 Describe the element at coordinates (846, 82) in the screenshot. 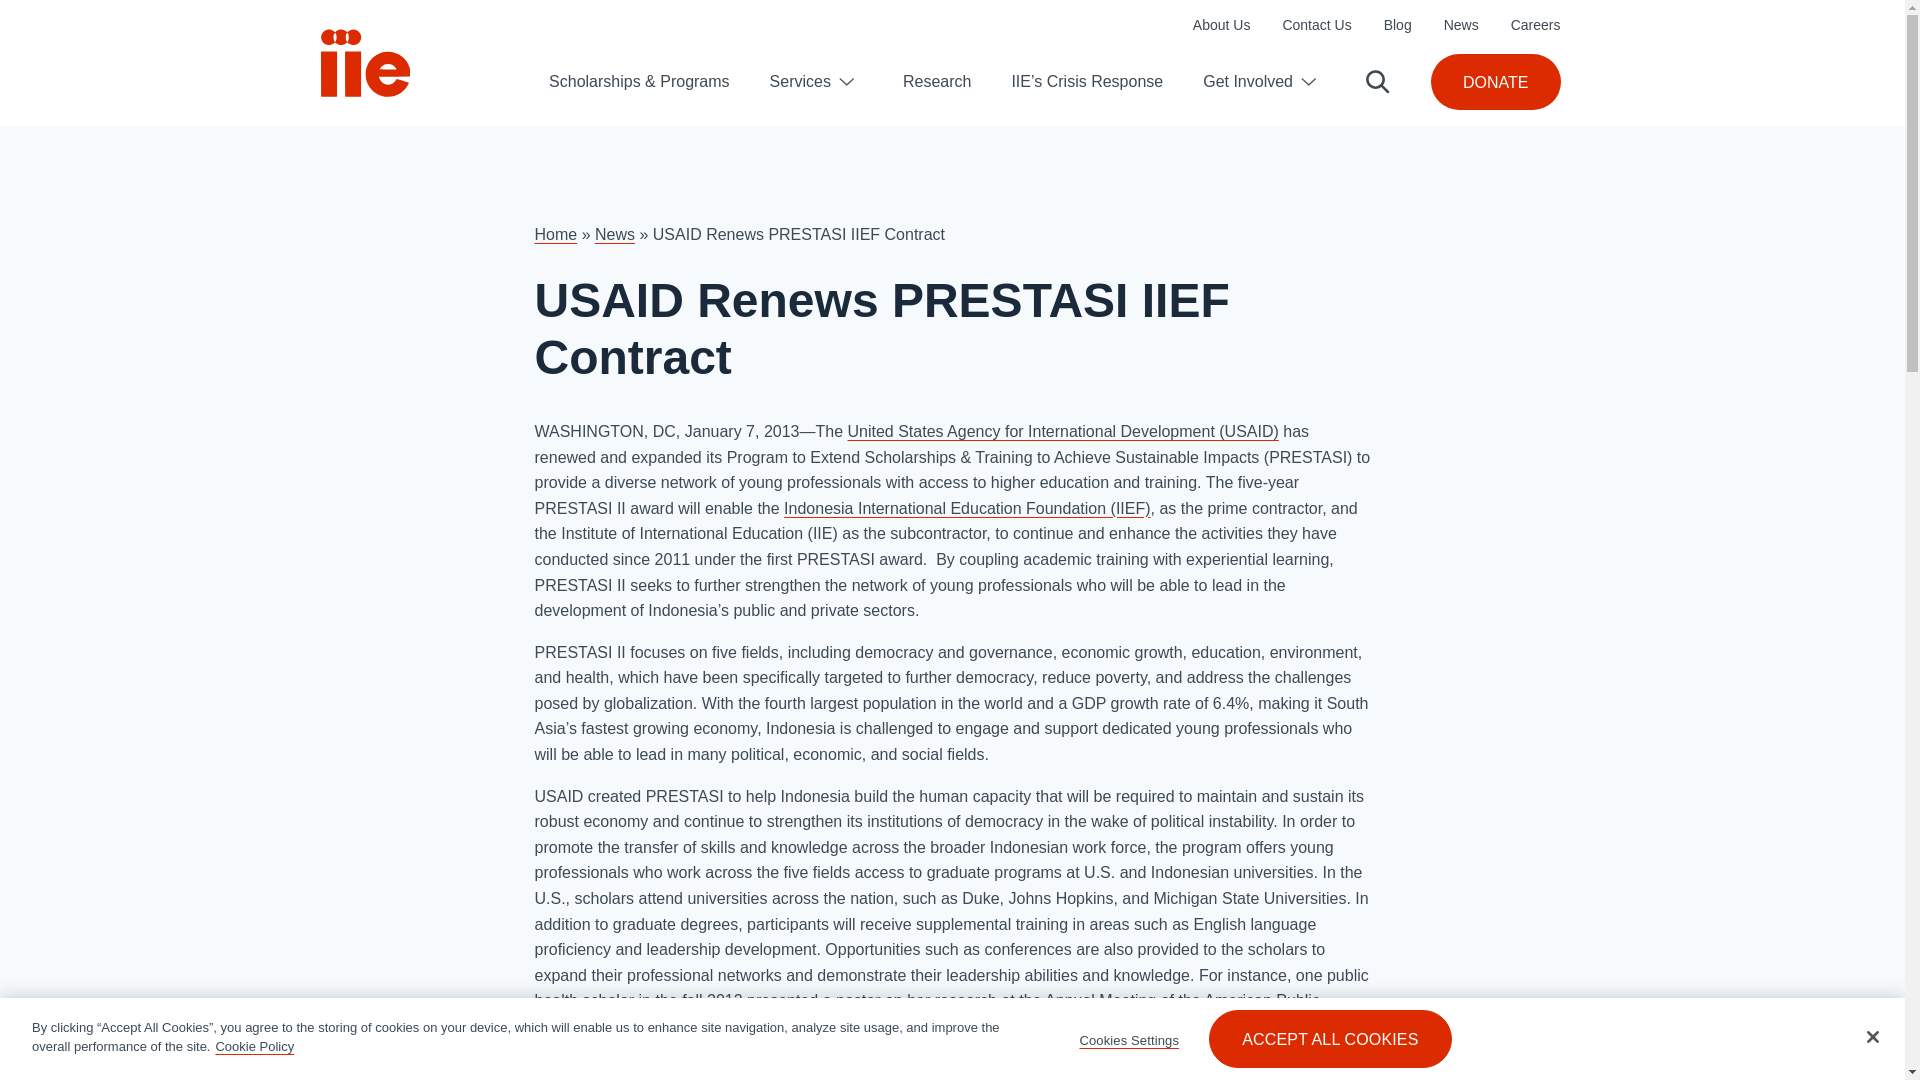

I see `Toggle submenu for: Services` at that location.